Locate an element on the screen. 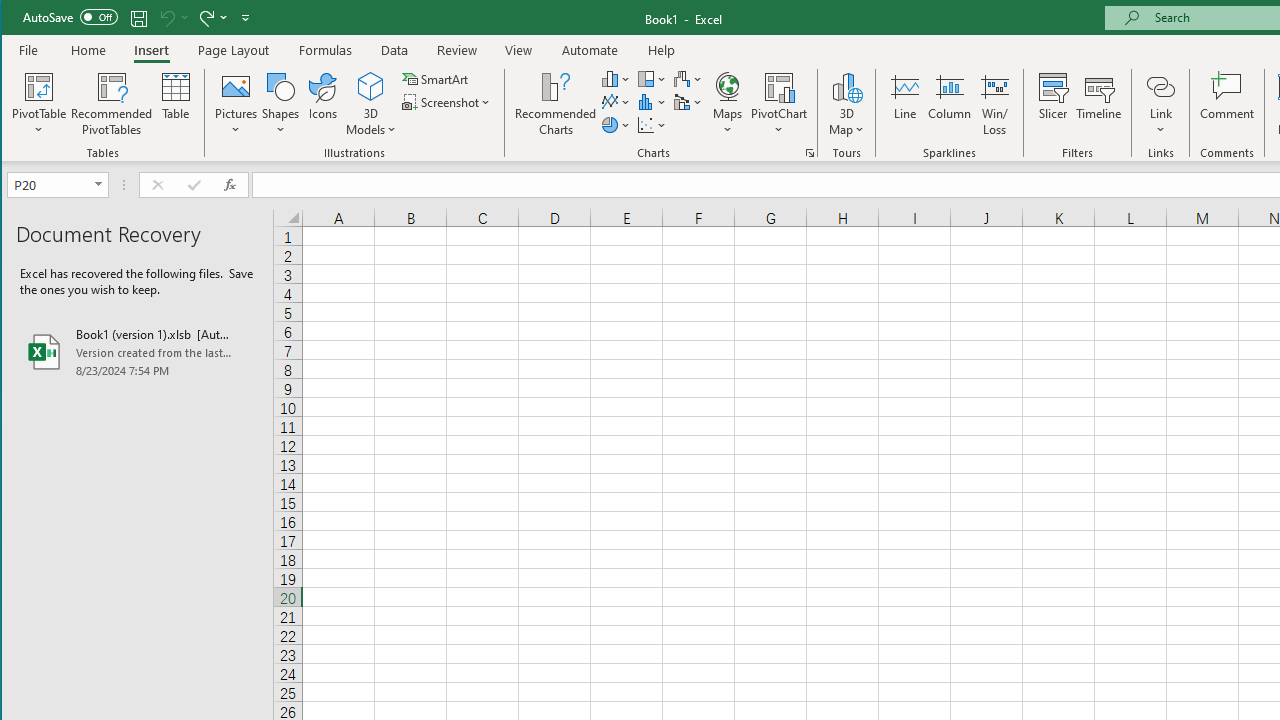 Image resolution: width=1280 pixels, height=720 pixels. PivotChart is located at coordinates (779, 104).